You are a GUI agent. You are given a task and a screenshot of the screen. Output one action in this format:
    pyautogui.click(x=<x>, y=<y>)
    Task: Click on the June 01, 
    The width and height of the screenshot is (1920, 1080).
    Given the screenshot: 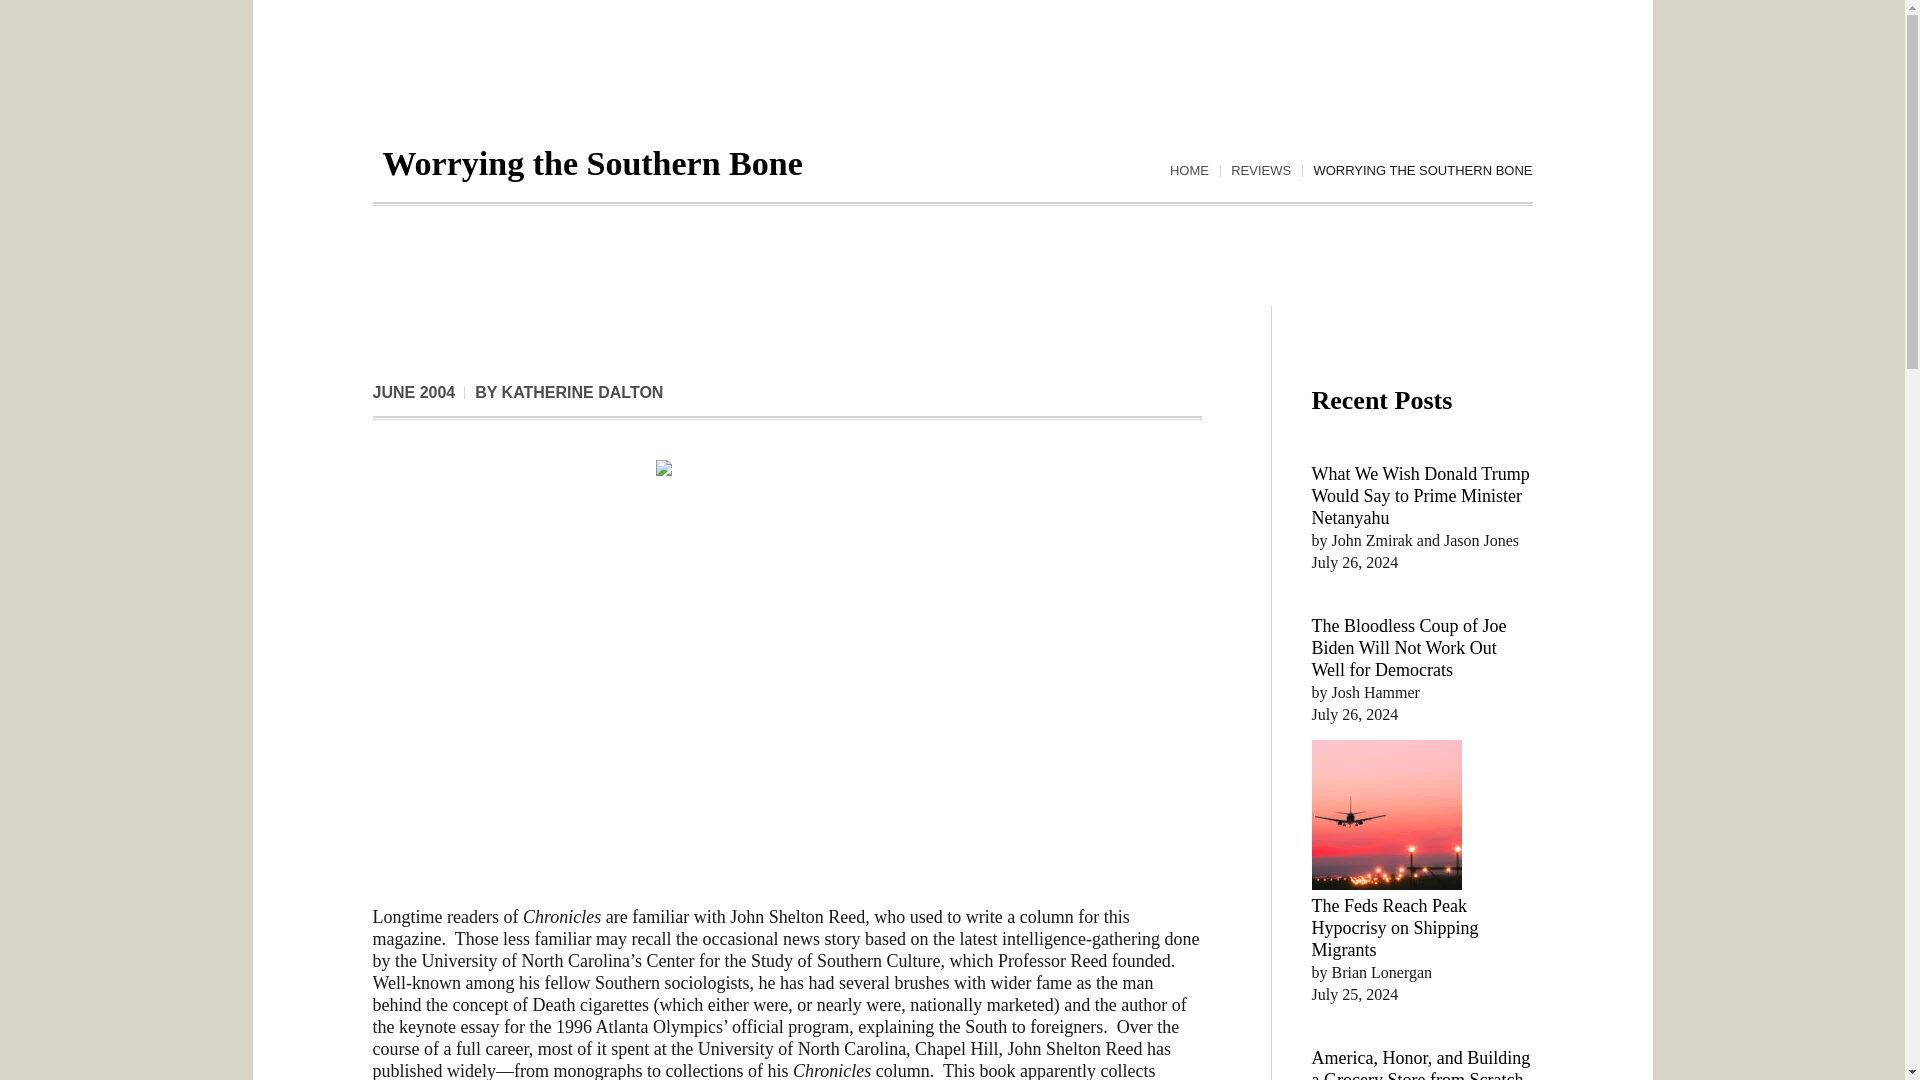 What is the action you would take?
    pyautogui.click(x=414, y=392)
    